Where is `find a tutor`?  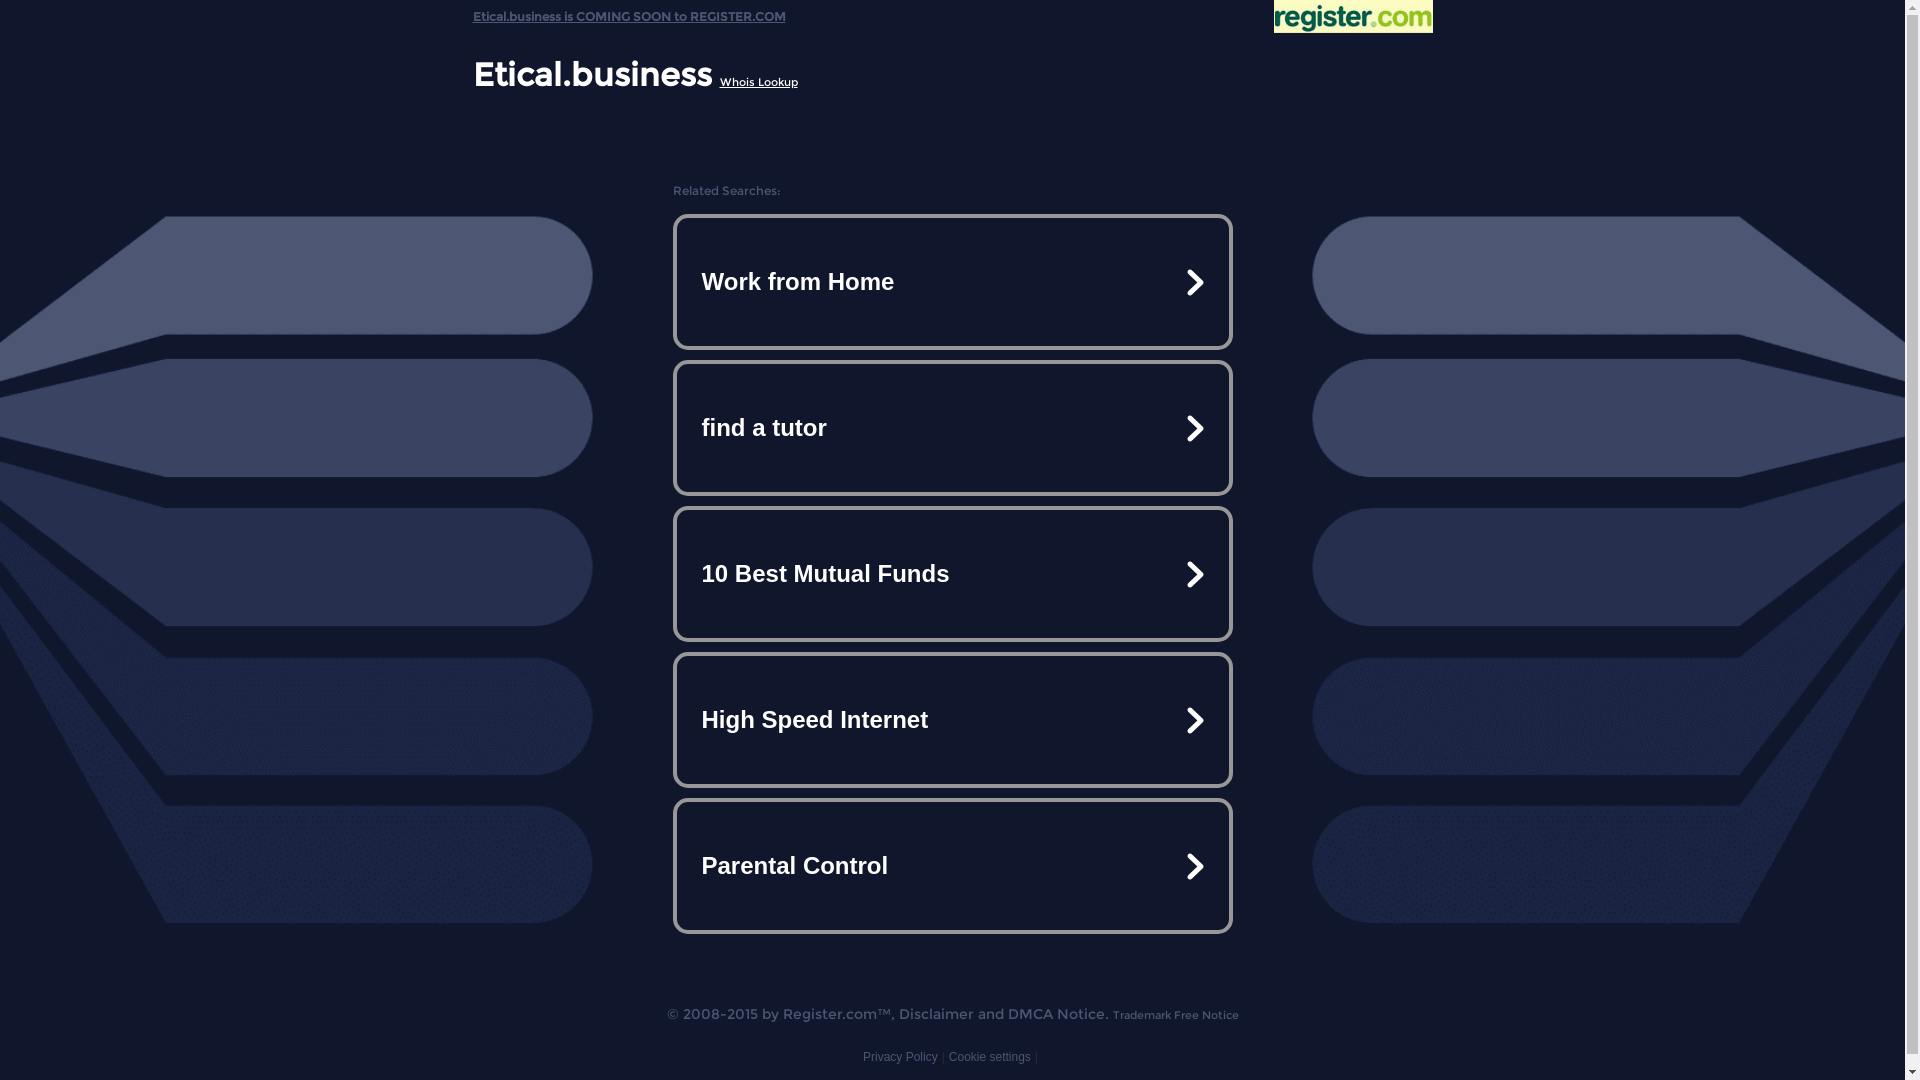
find a tutor is located at coordinates (952, 428).